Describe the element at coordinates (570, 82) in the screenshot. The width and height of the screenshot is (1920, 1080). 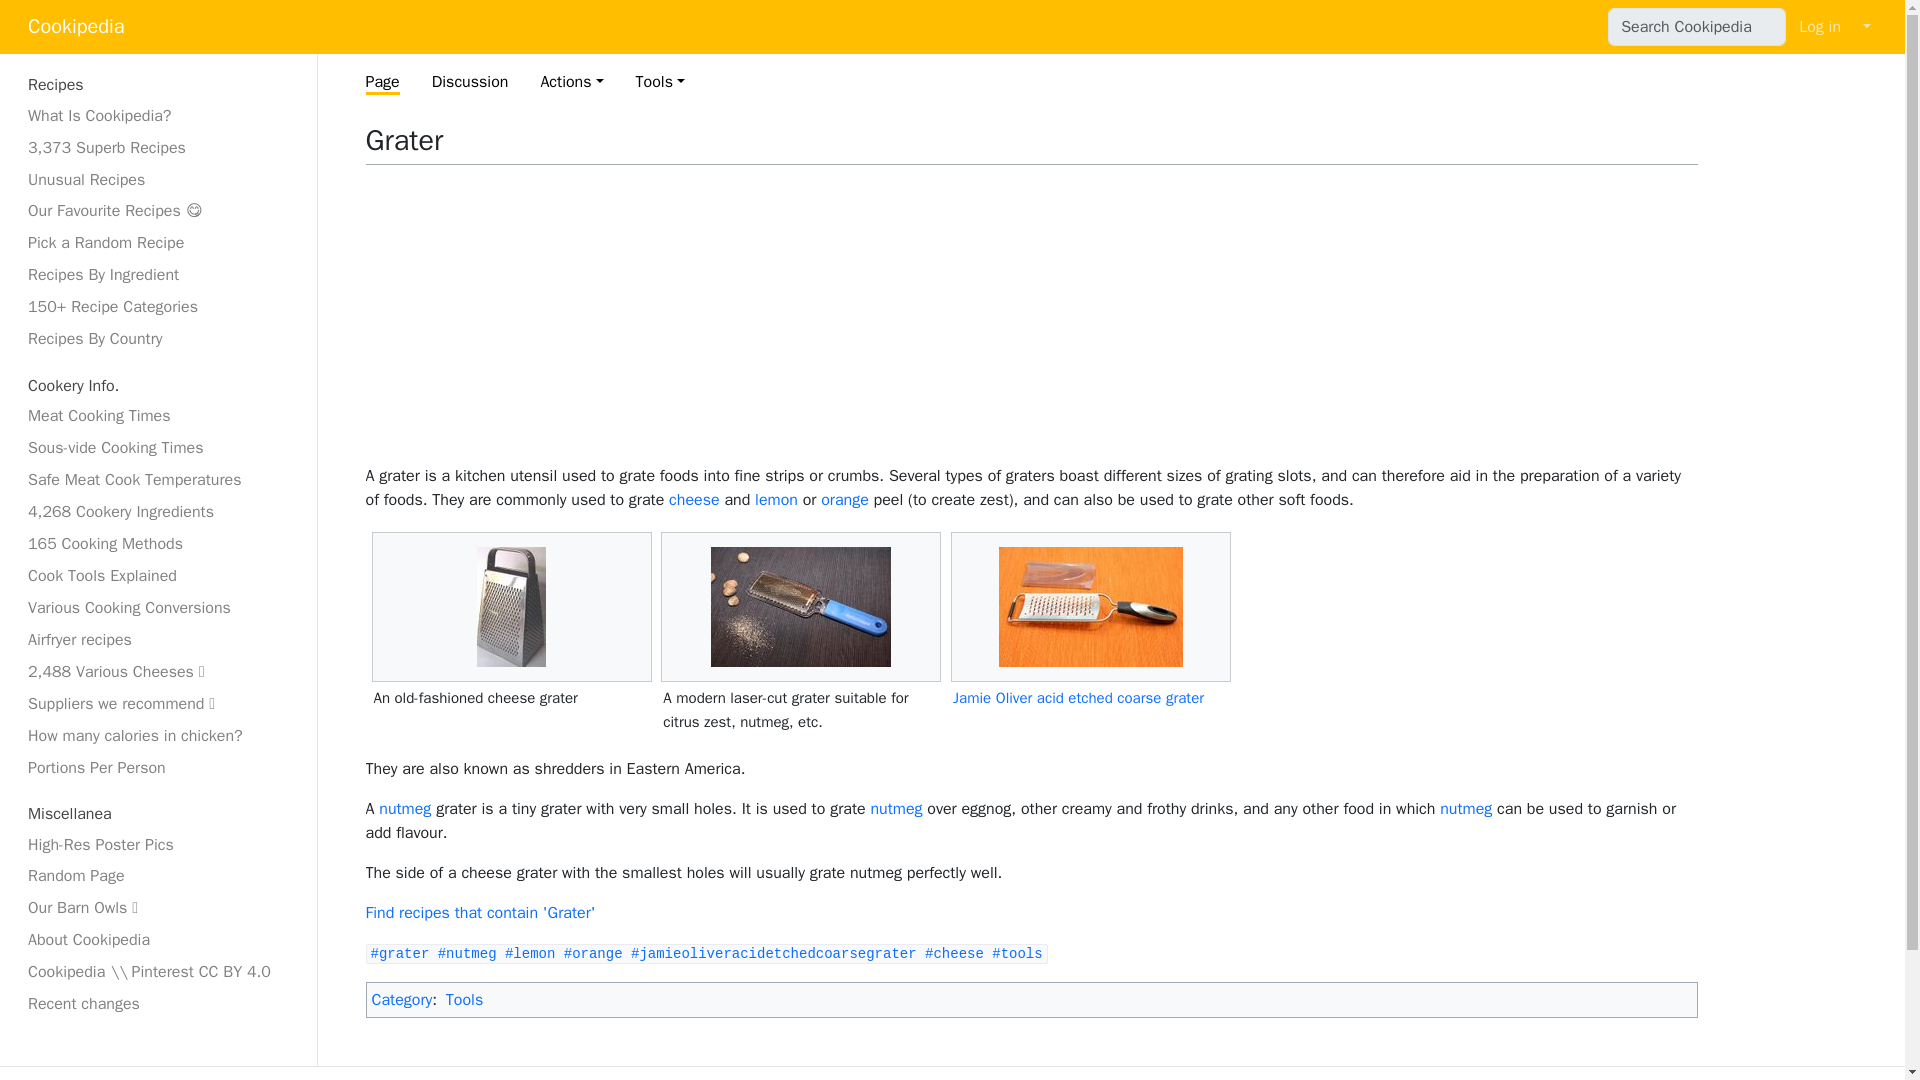
I see `Actions` at that location.